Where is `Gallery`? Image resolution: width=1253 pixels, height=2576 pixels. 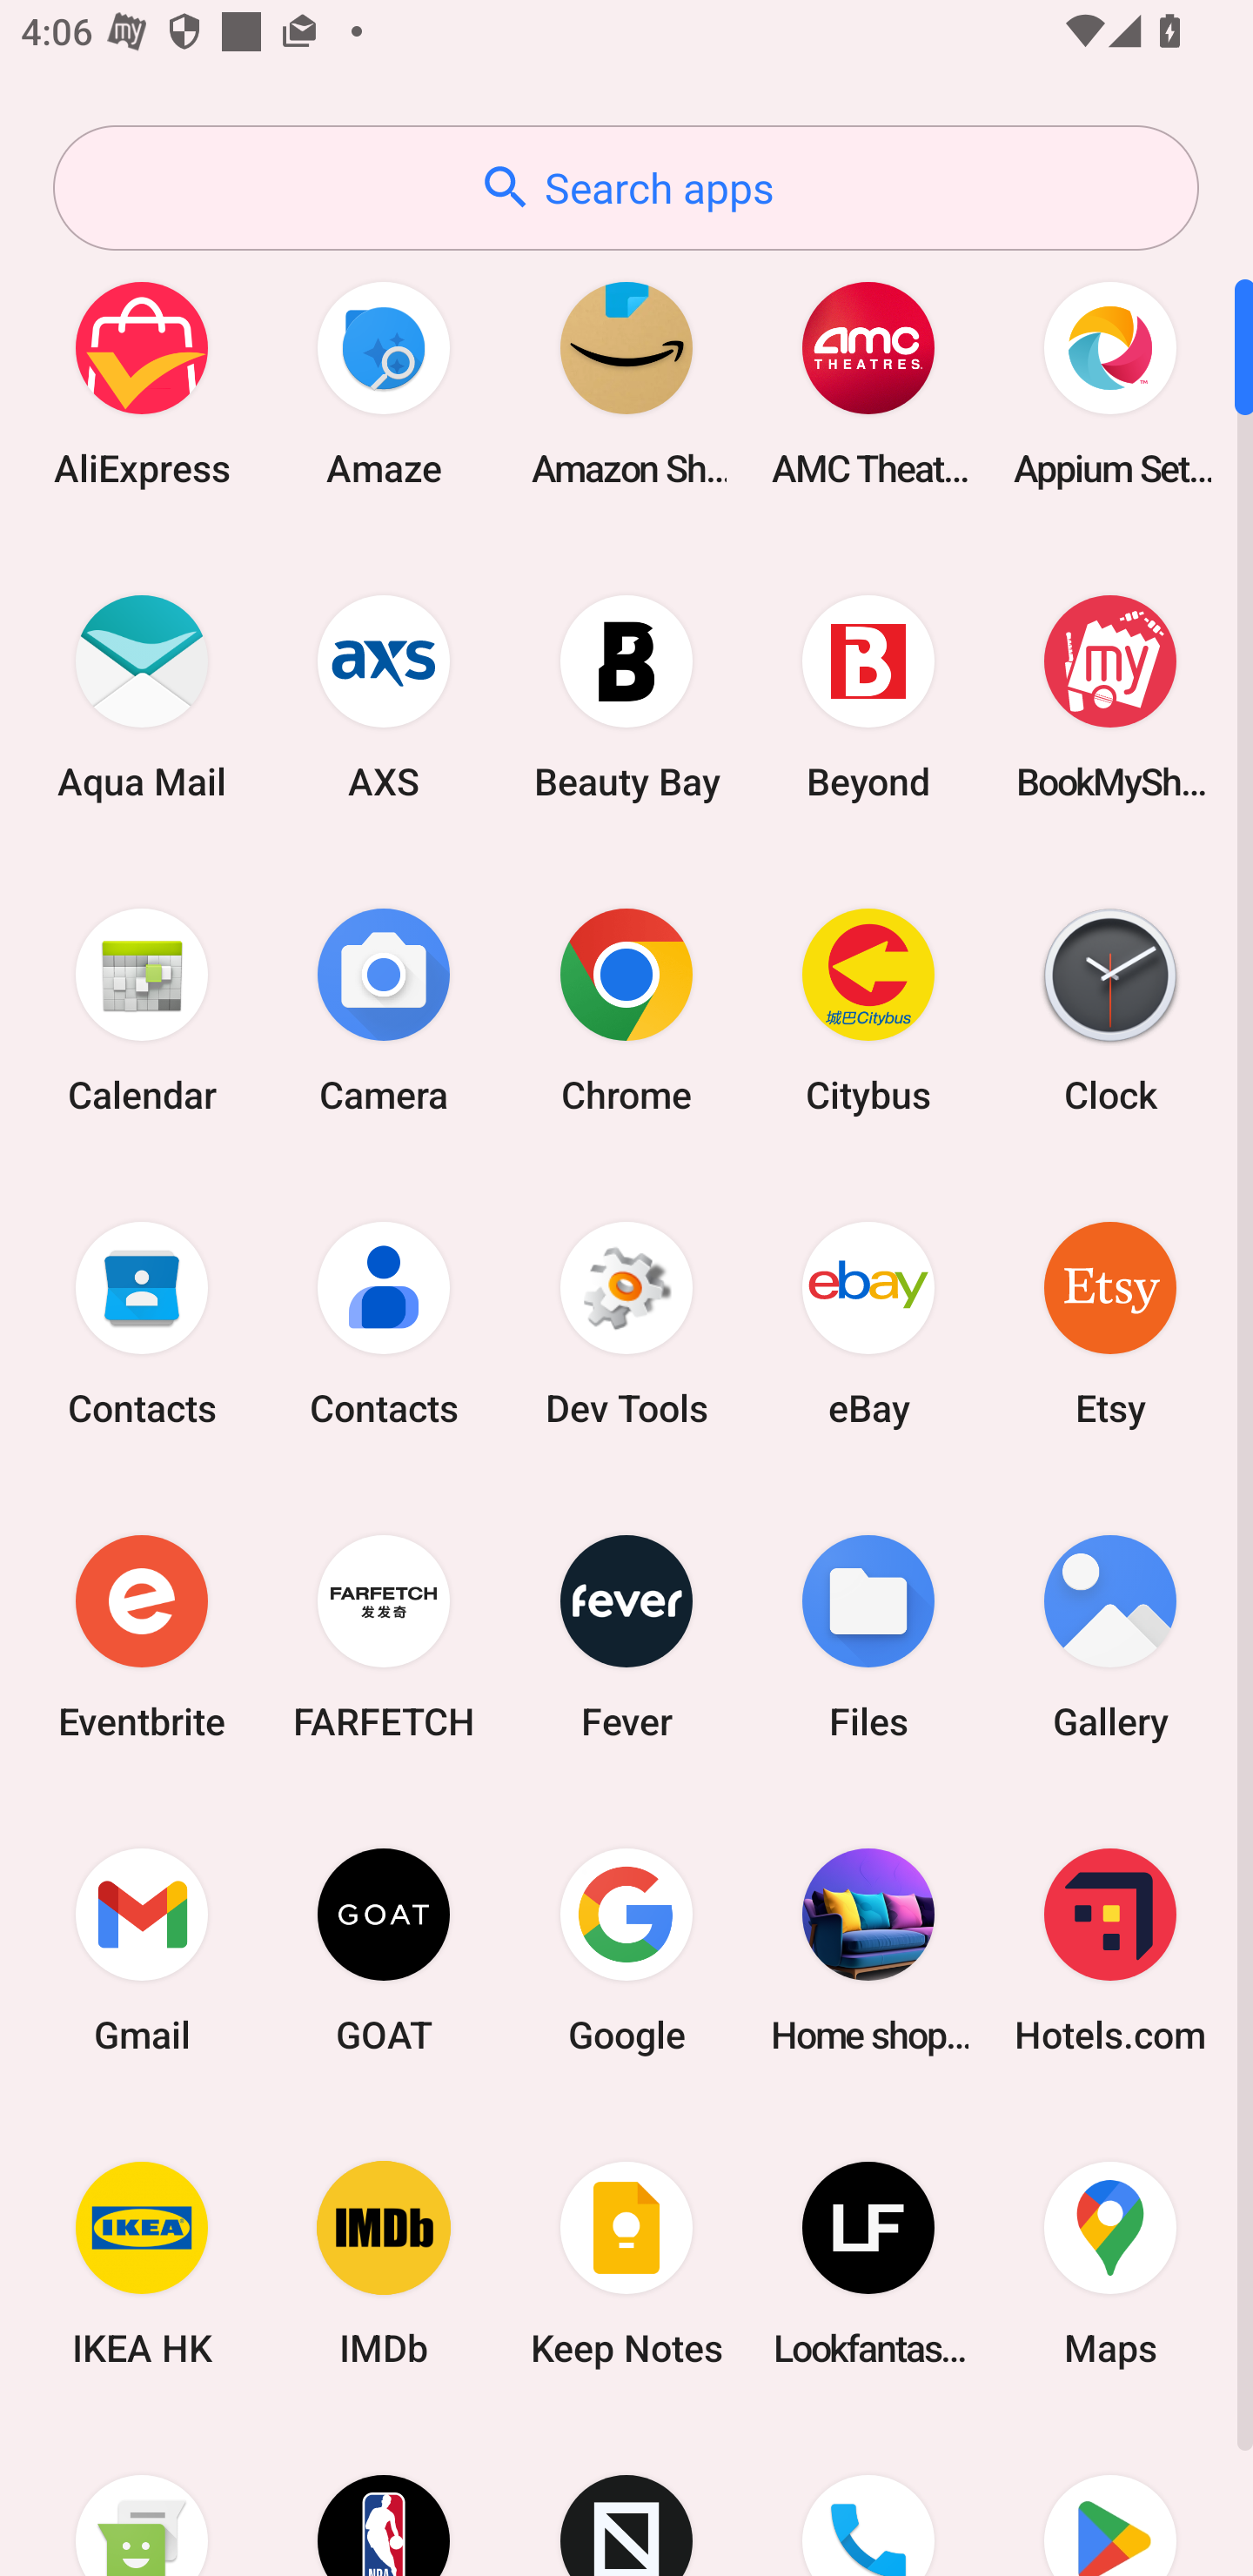
Gallery is located at coordinates (1110, 1636).